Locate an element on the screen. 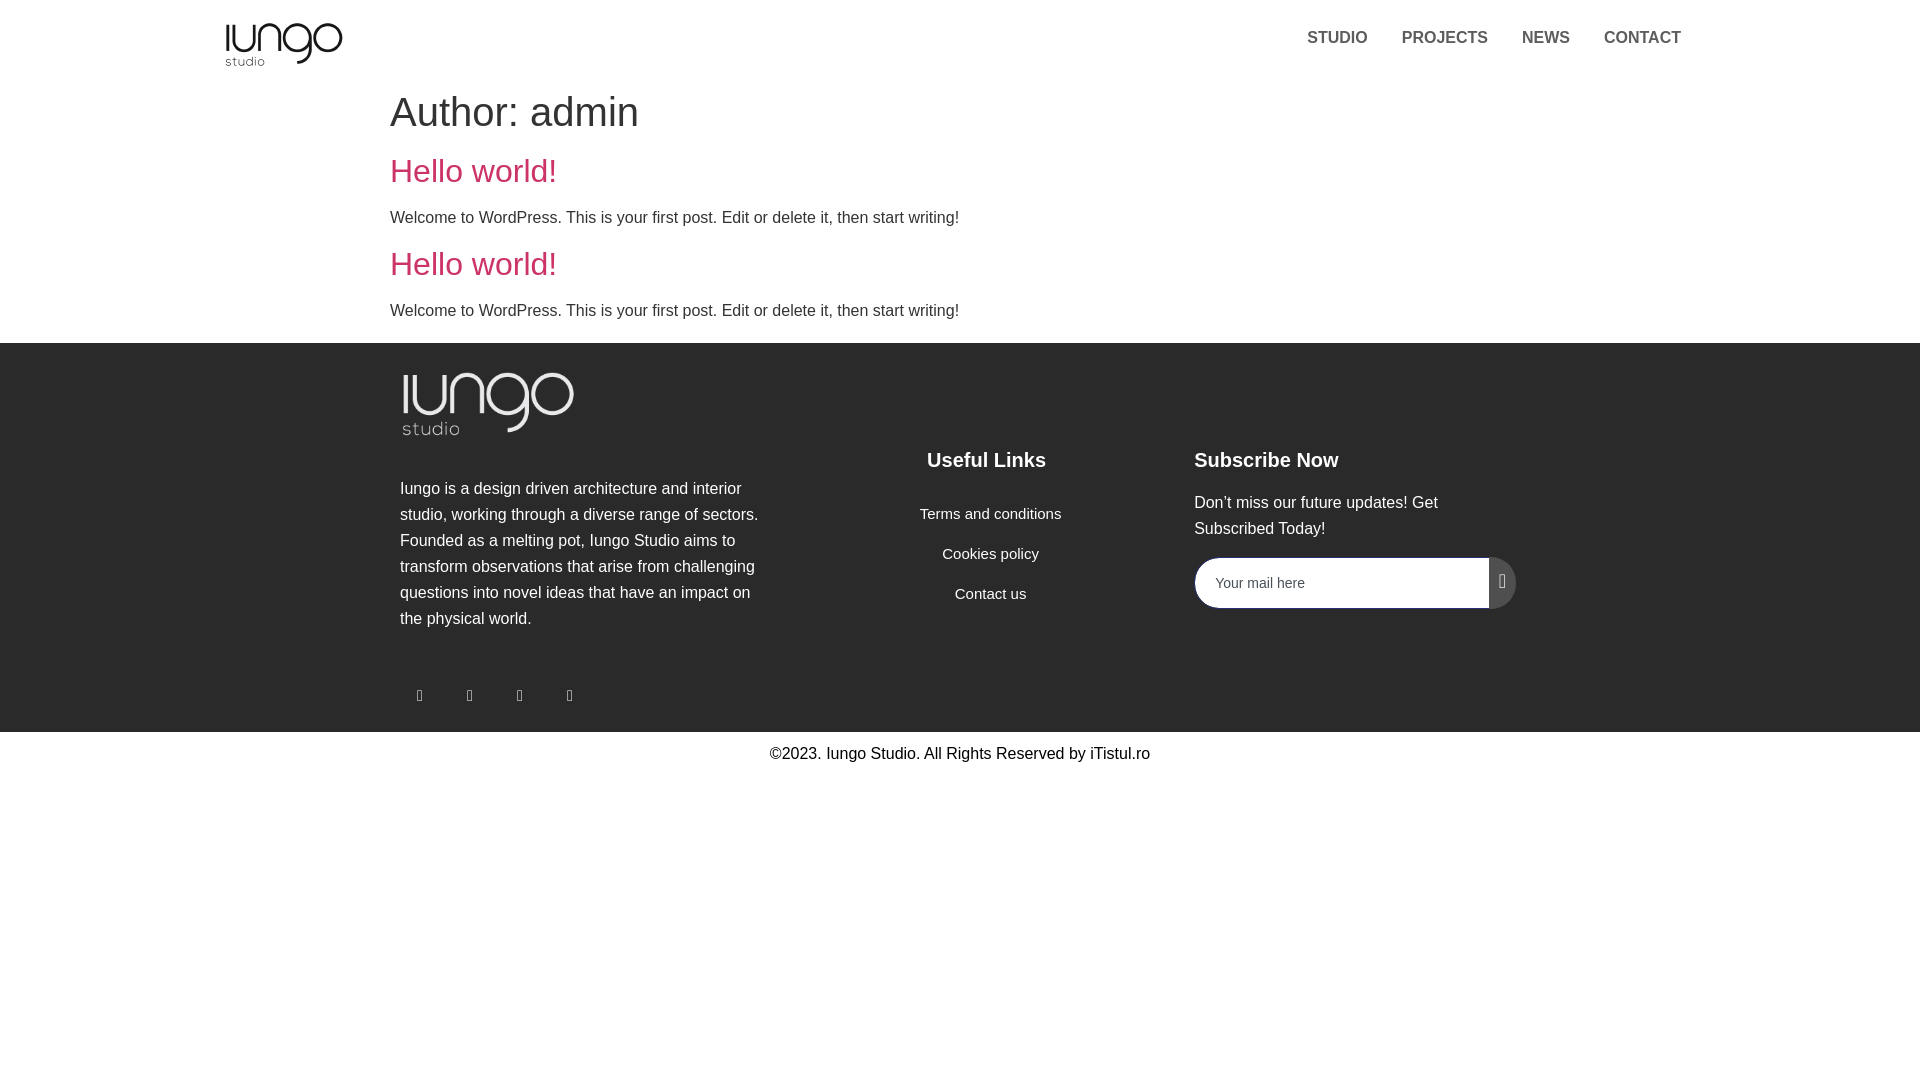 Image resolution: width=1920 pixels, height=1080 pixels. CONTACT is located at coordinates (1642, 38).